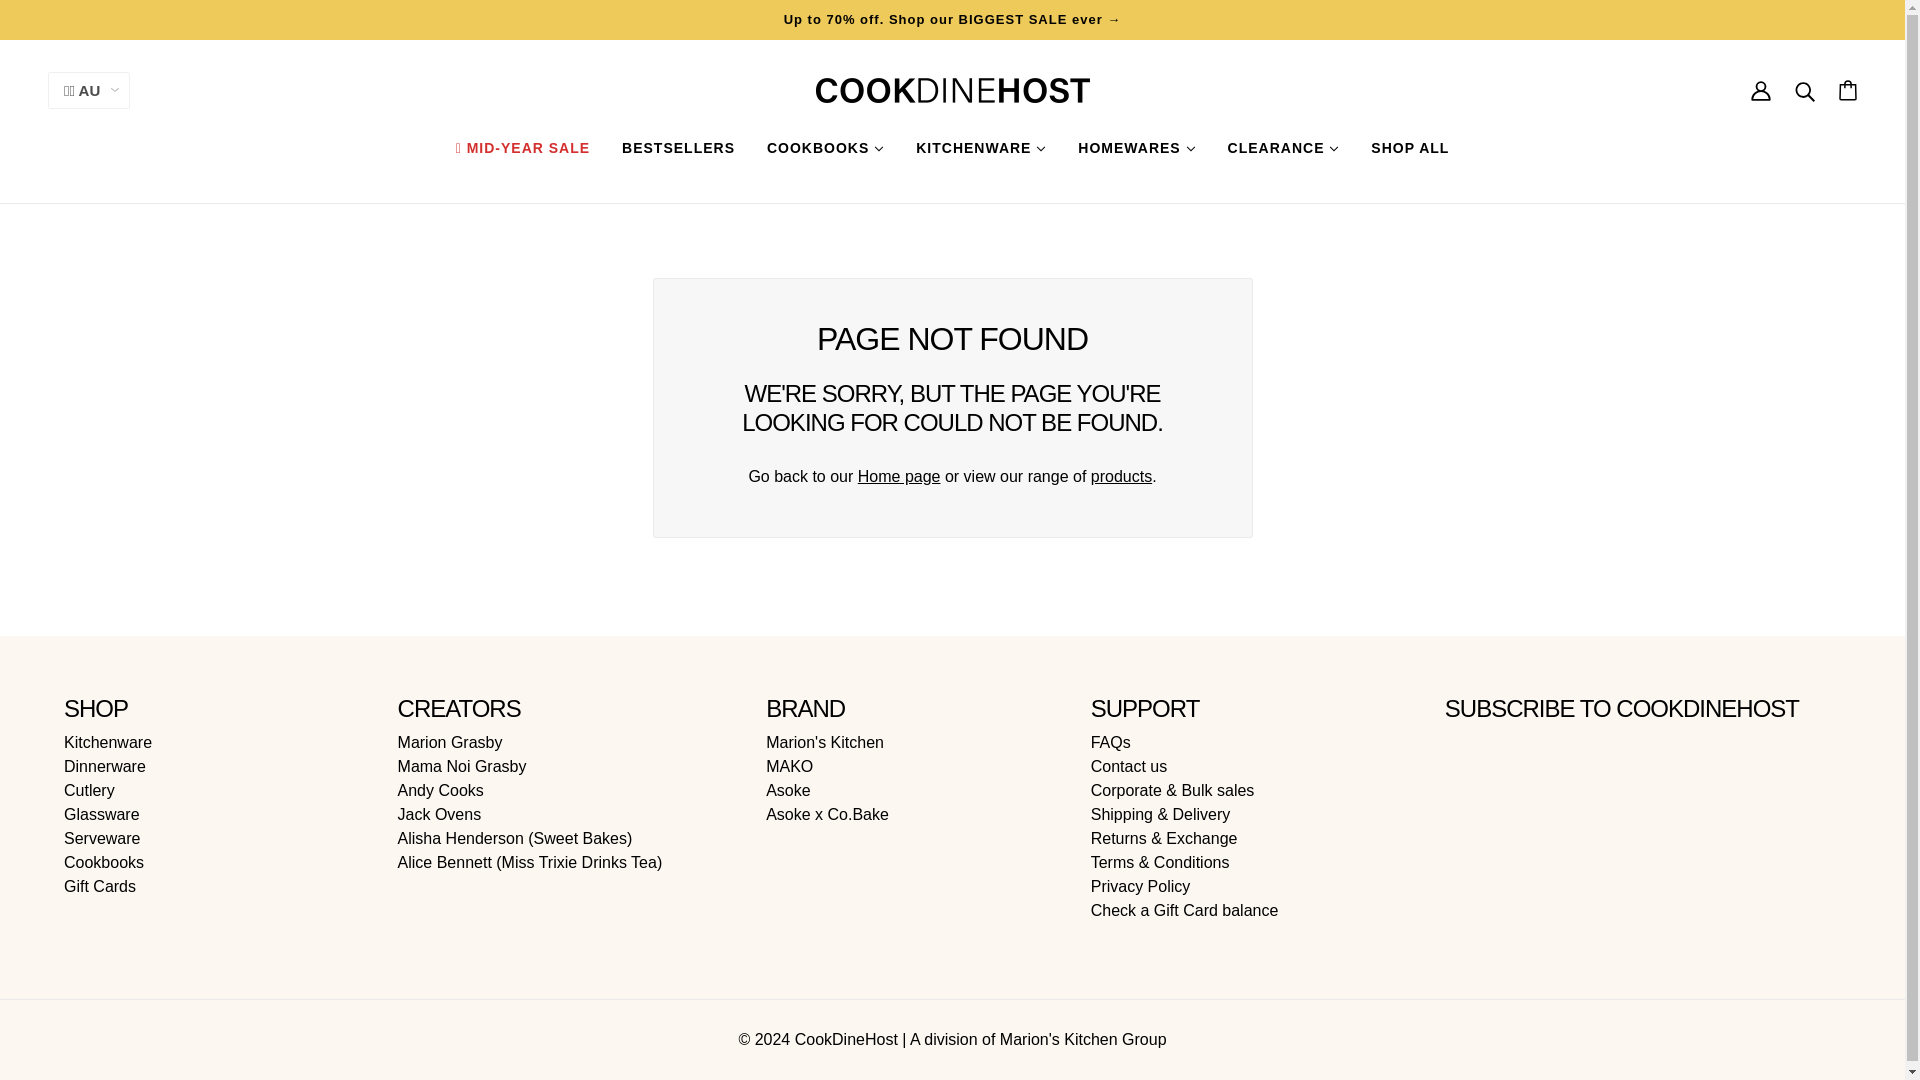 This screenshot has height=1080, width=1920. Describe the element at coordinates (462, 766) in the screenshot. I see `Mama Noi Grasby` at that location.